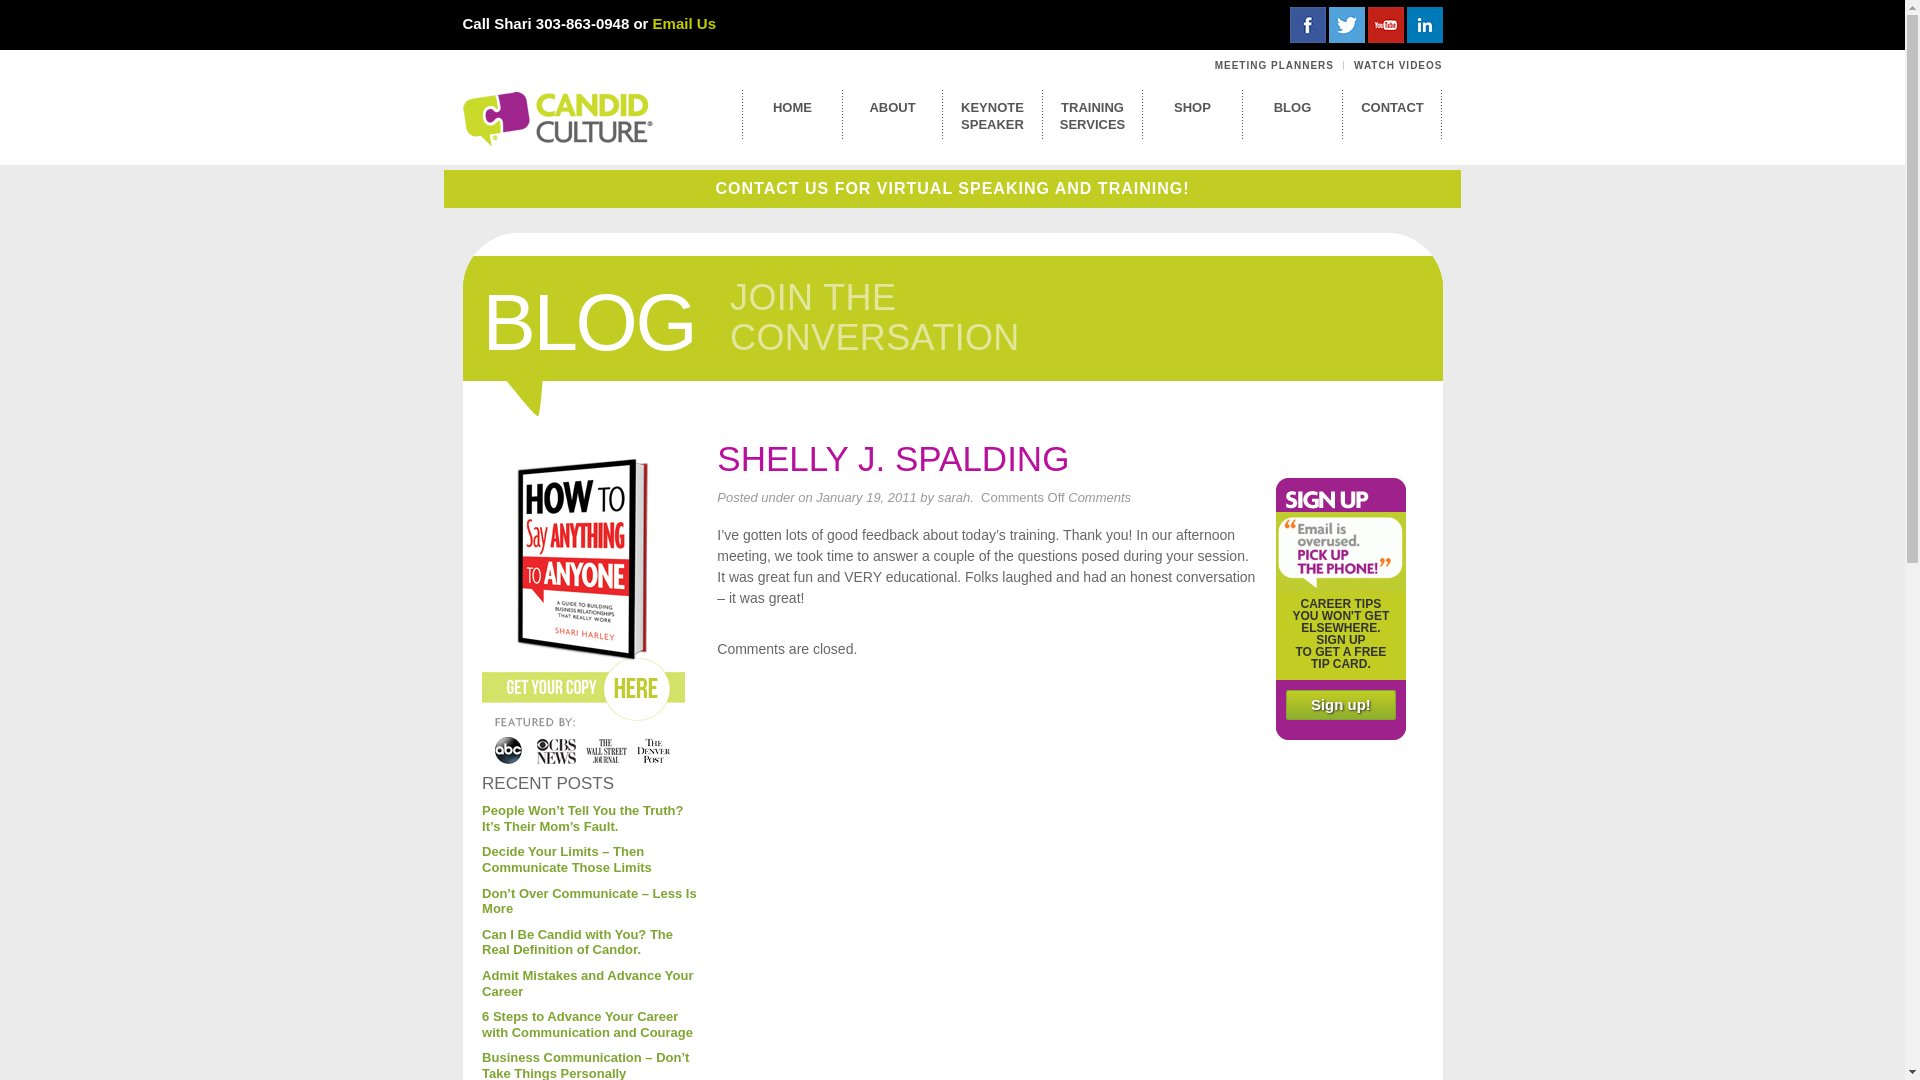 The width and height of the screenshot is (1920, 1080). What do you see at coordinates (548, 783) in the screenshot?
I see `RECENT POSTS` at bounding box center [548, 783].